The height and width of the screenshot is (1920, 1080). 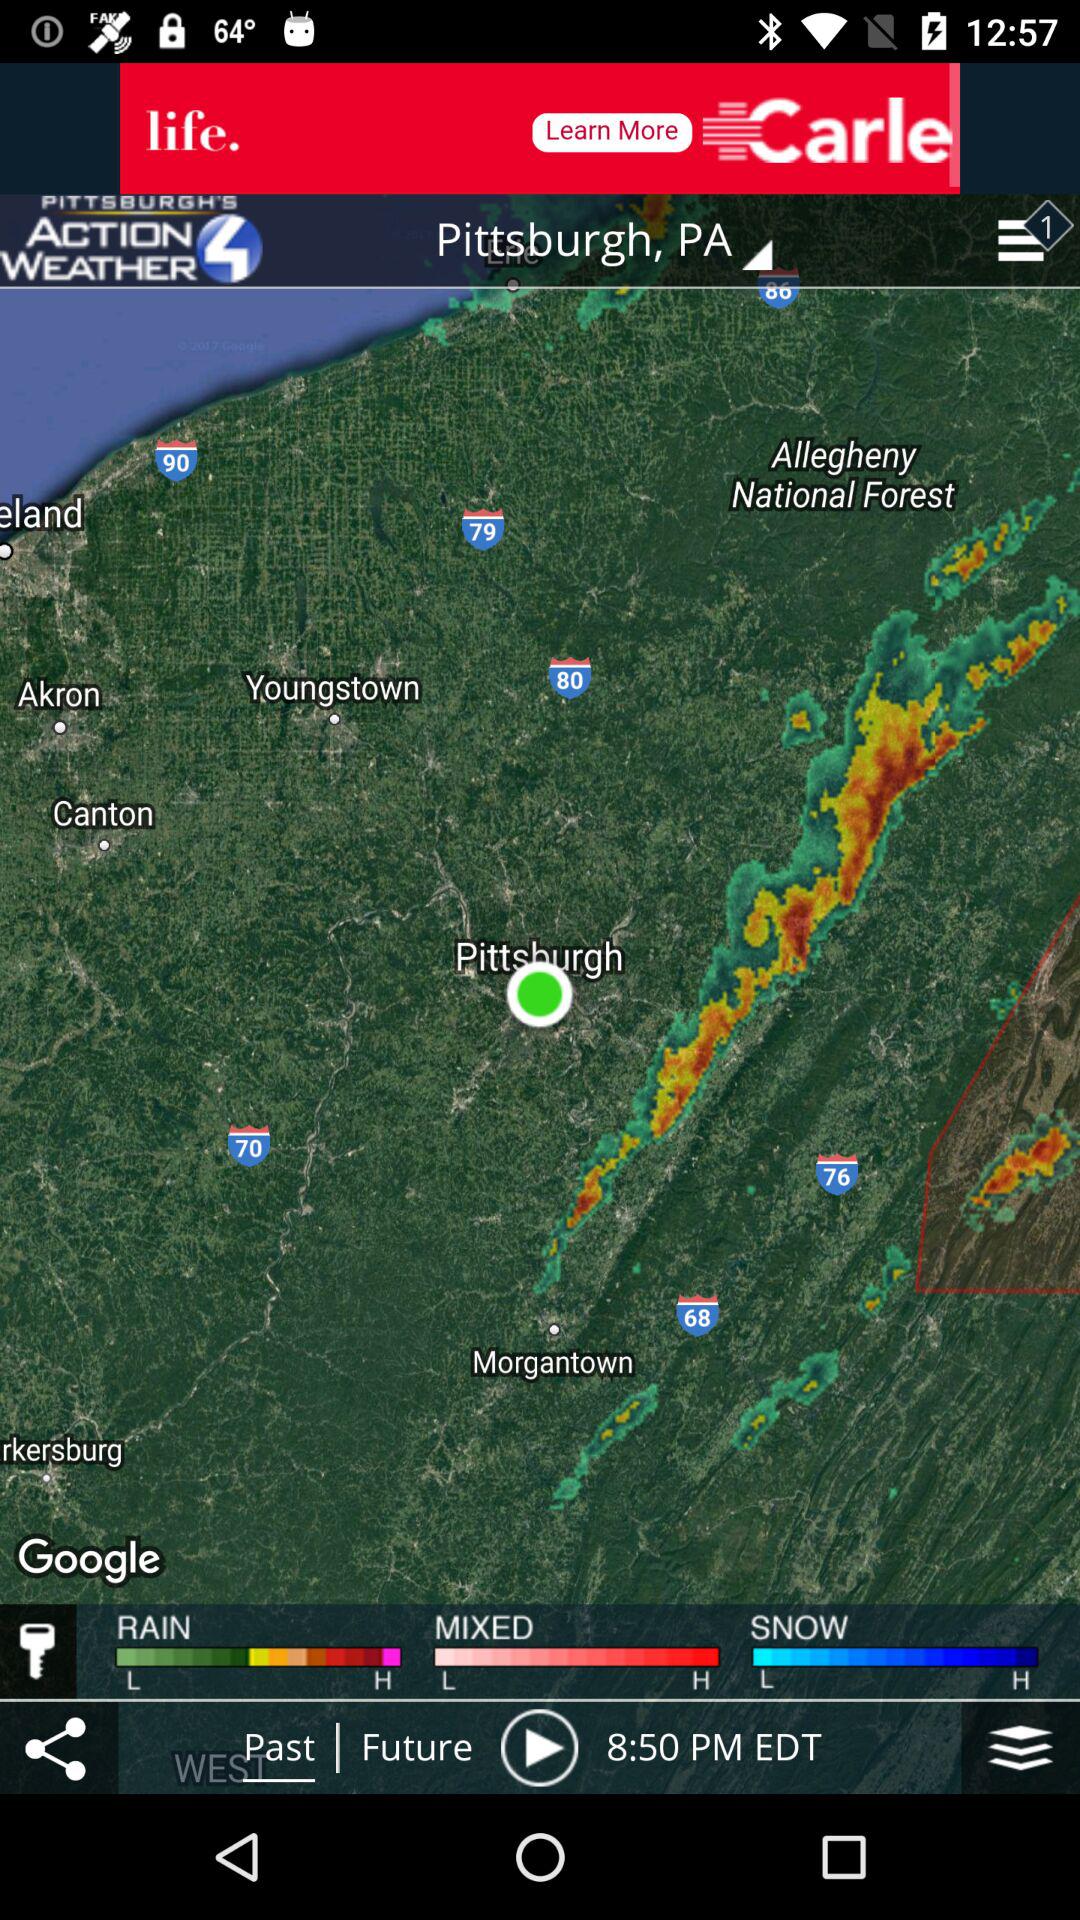 What do you see at coordinates (618, 240) in the screenshot?
I see `scroll until the pittsburgh, pa item` at bounding box center [618, 240].